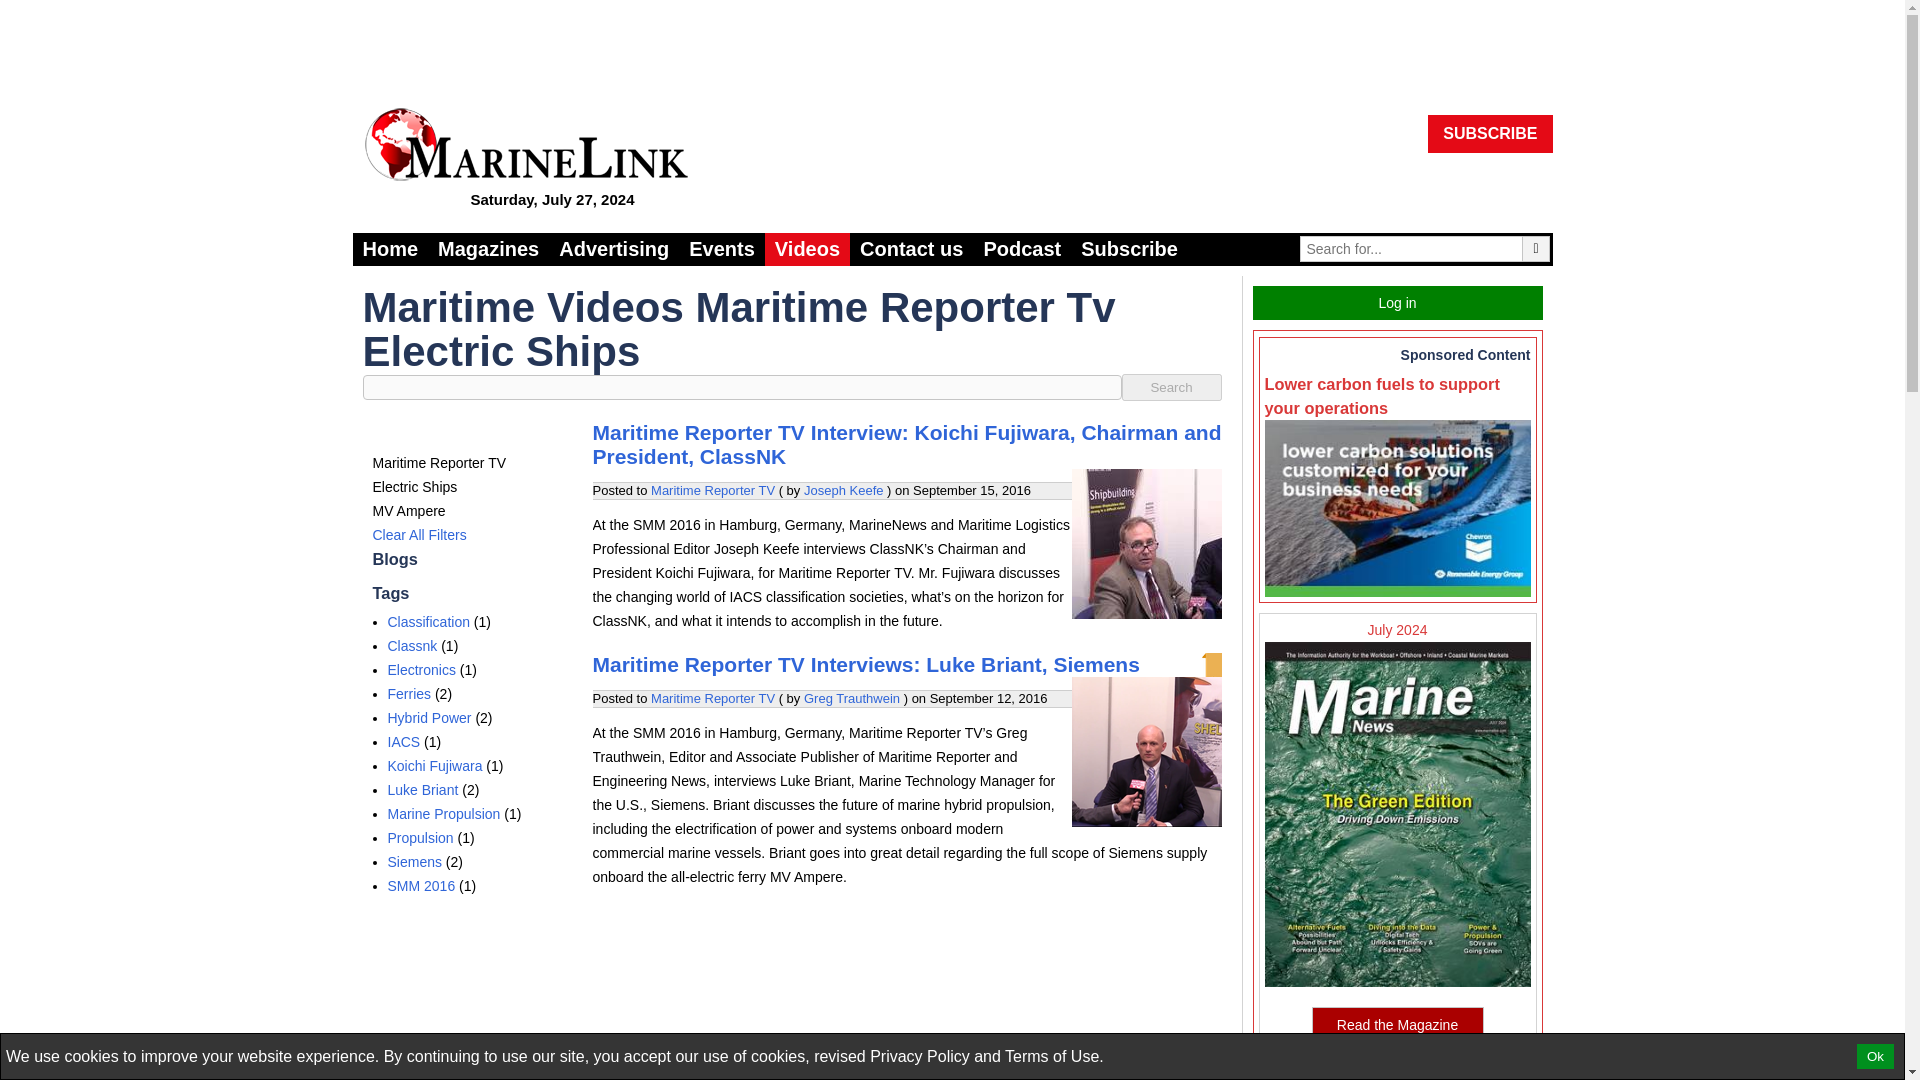 The image size is (1920, 1080). What do you see at coordinates (852, 698) in the screenshot?
I see `Greg Trauthwein` at bounding box center [852, 698].